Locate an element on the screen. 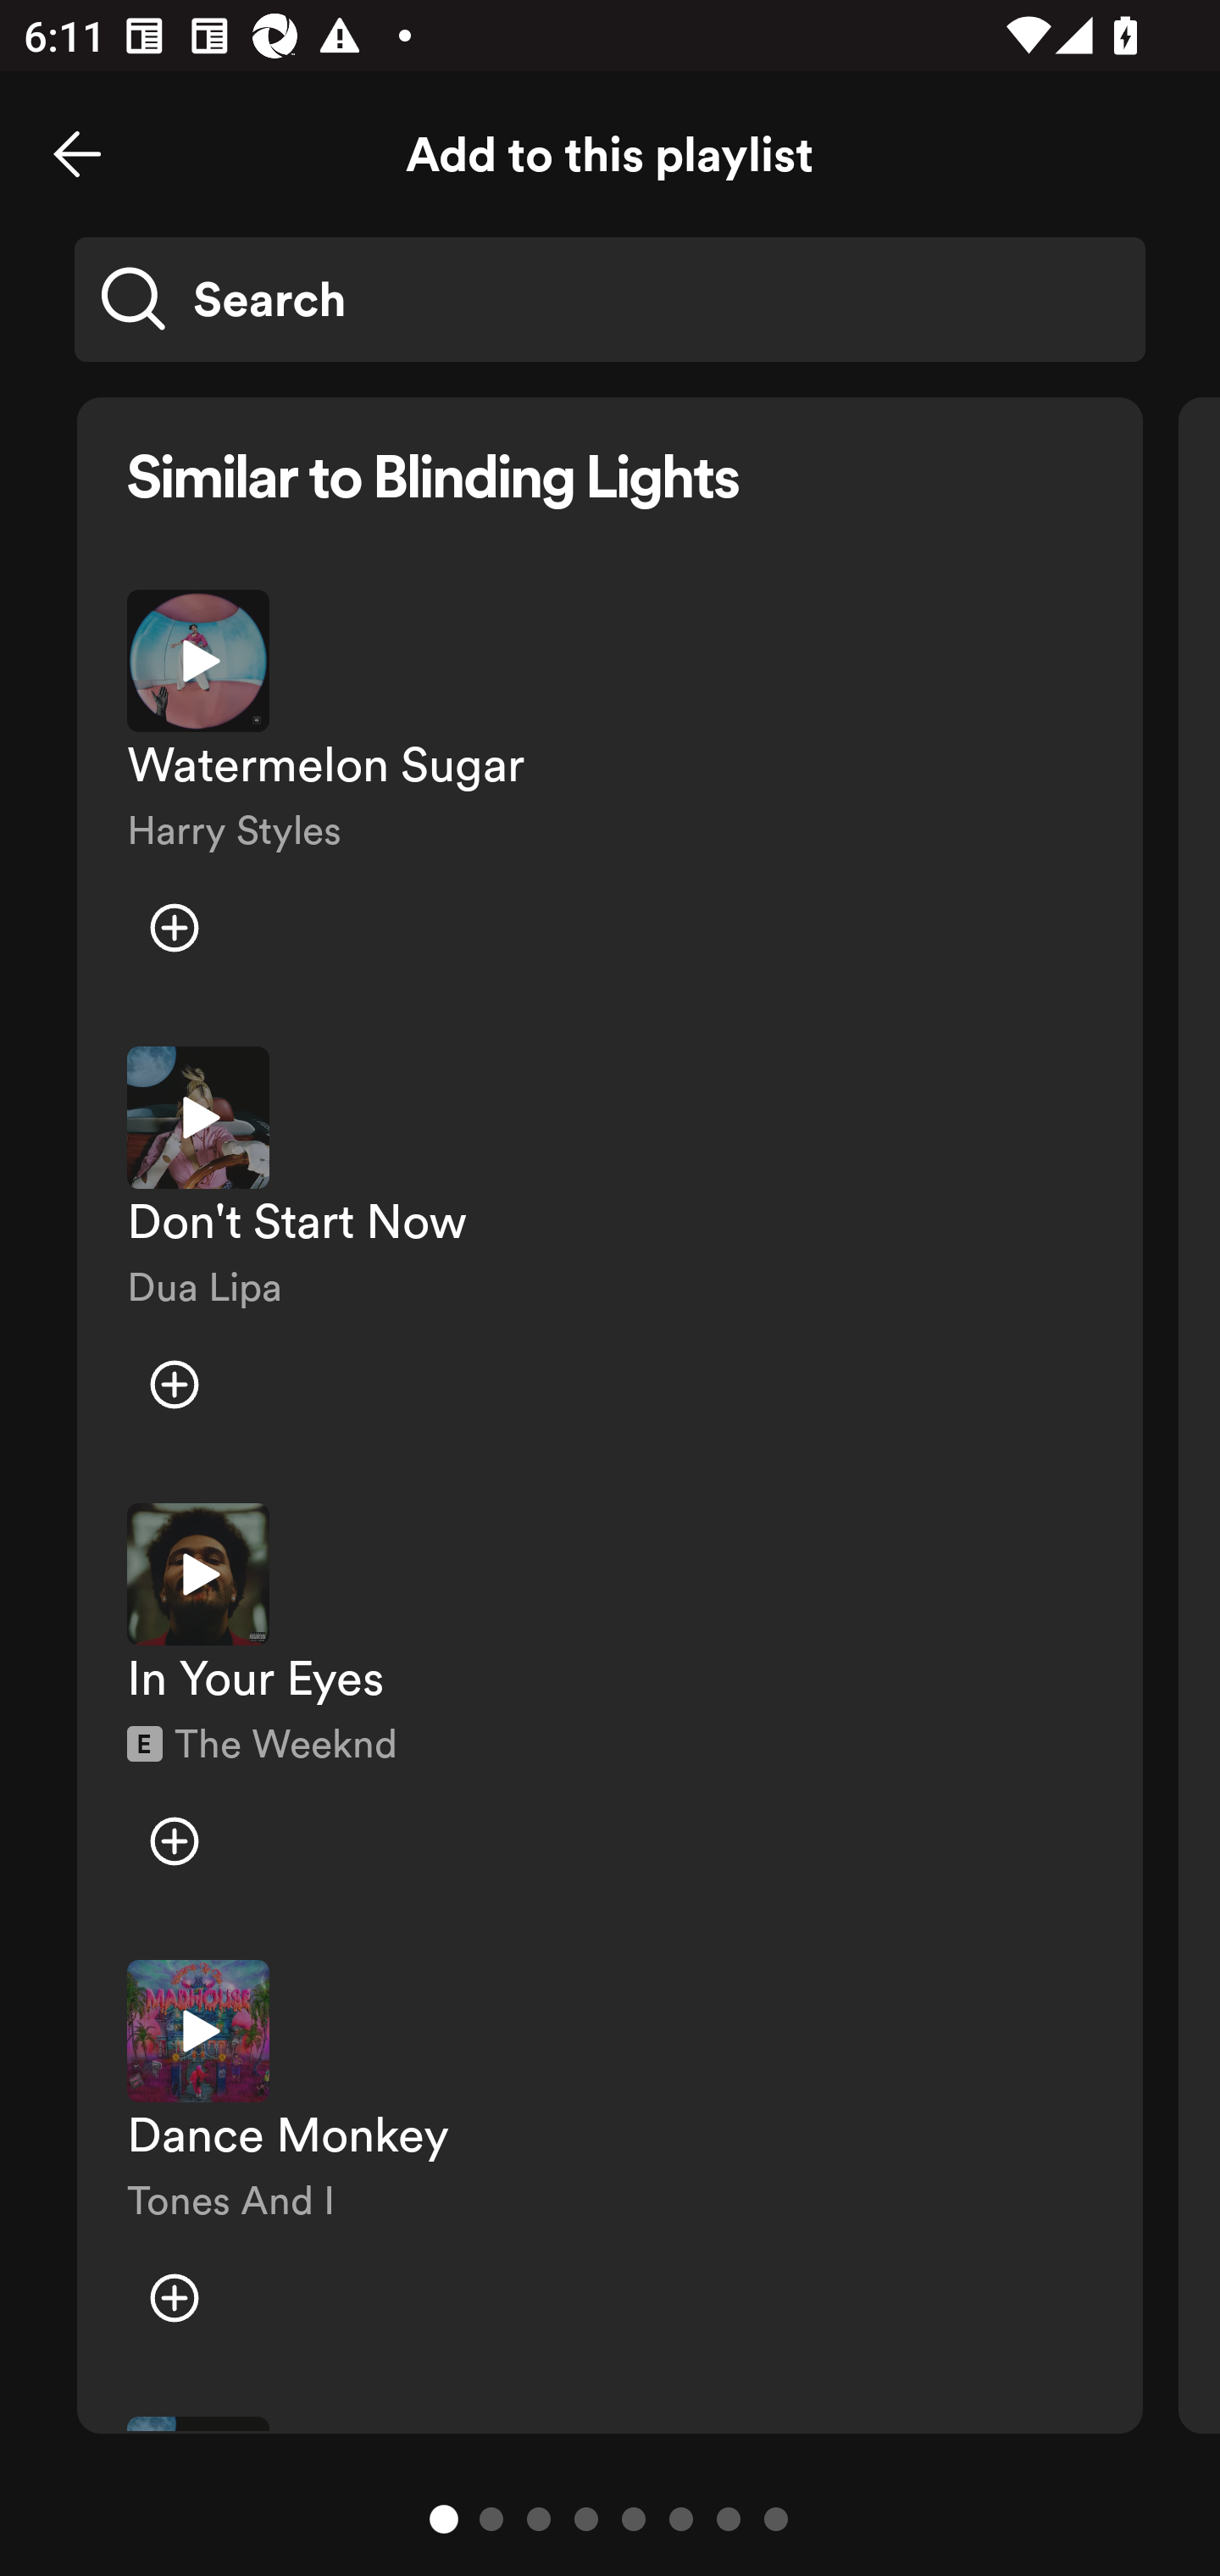  Play preview is located at coordinates (198, 1574).